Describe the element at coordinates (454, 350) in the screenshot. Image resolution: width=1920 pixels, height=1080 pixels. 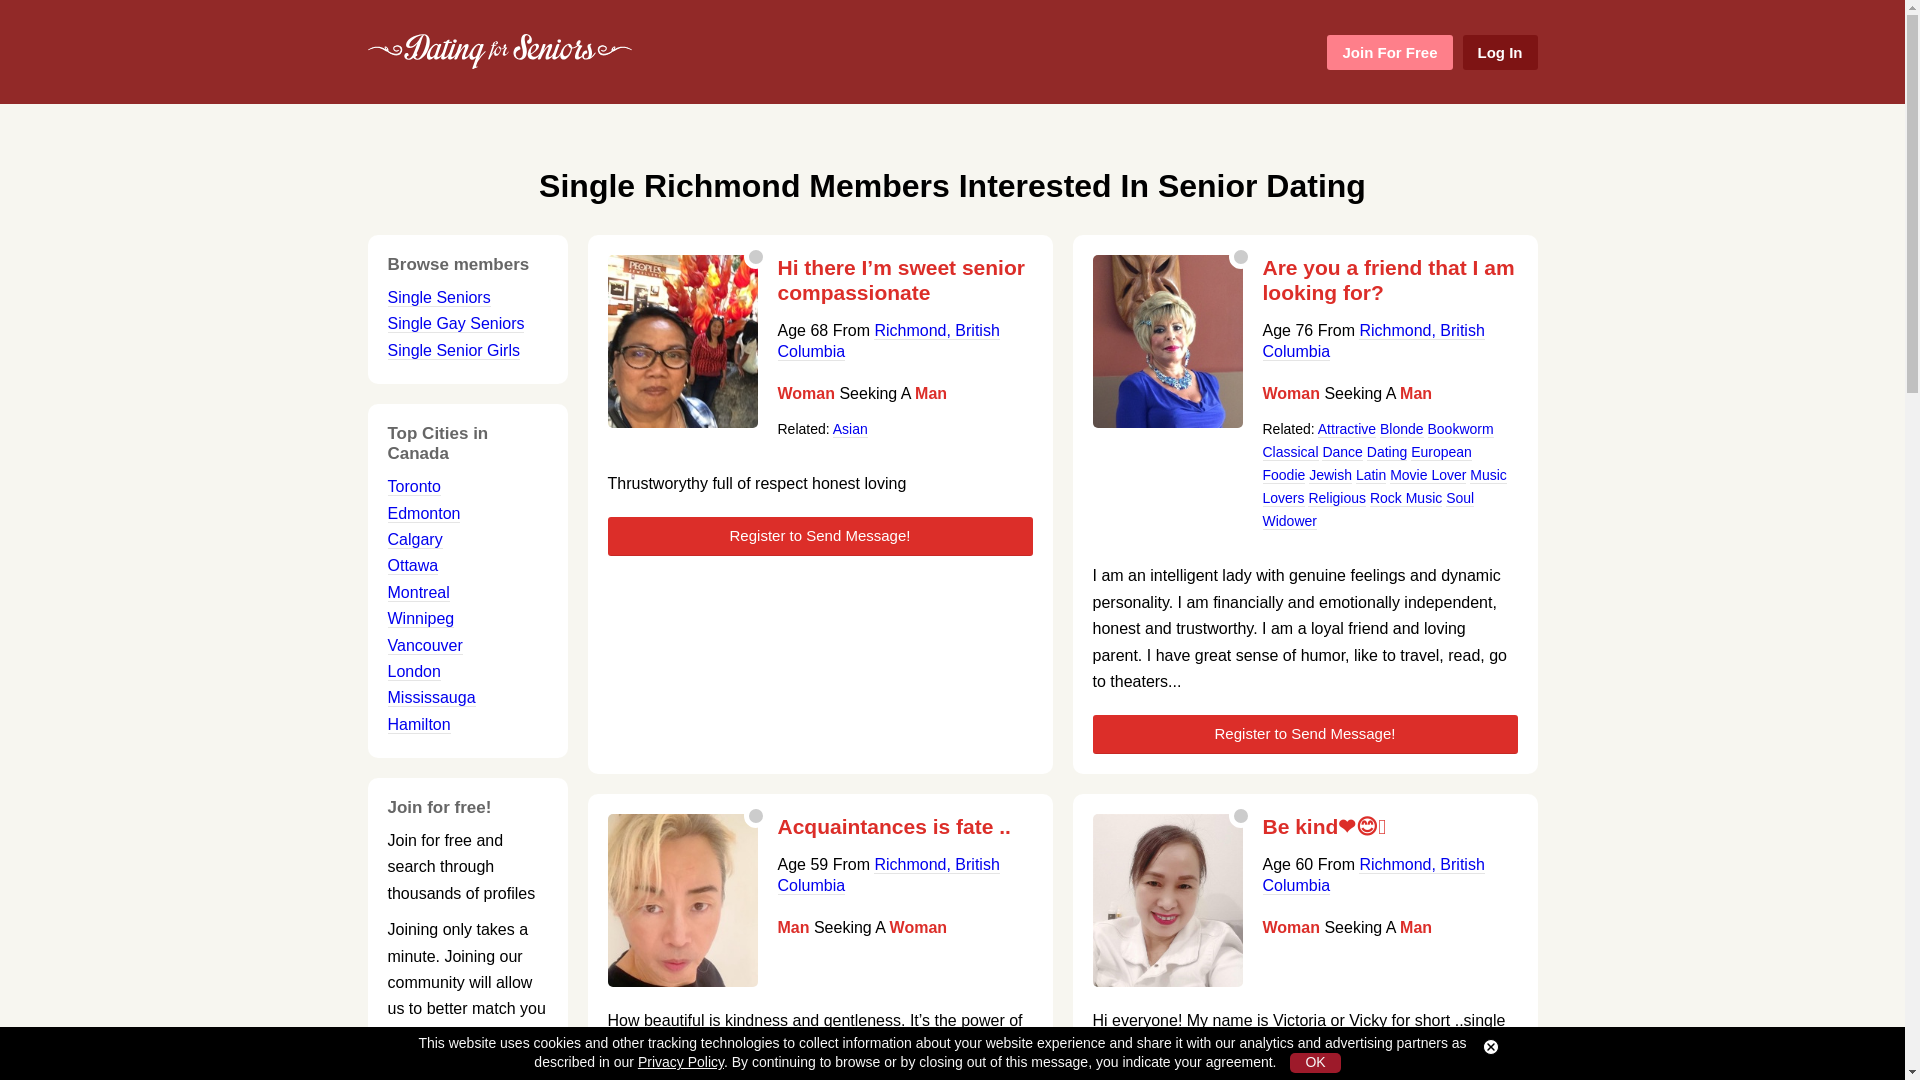
I see `Single Senior Girls` at that location.